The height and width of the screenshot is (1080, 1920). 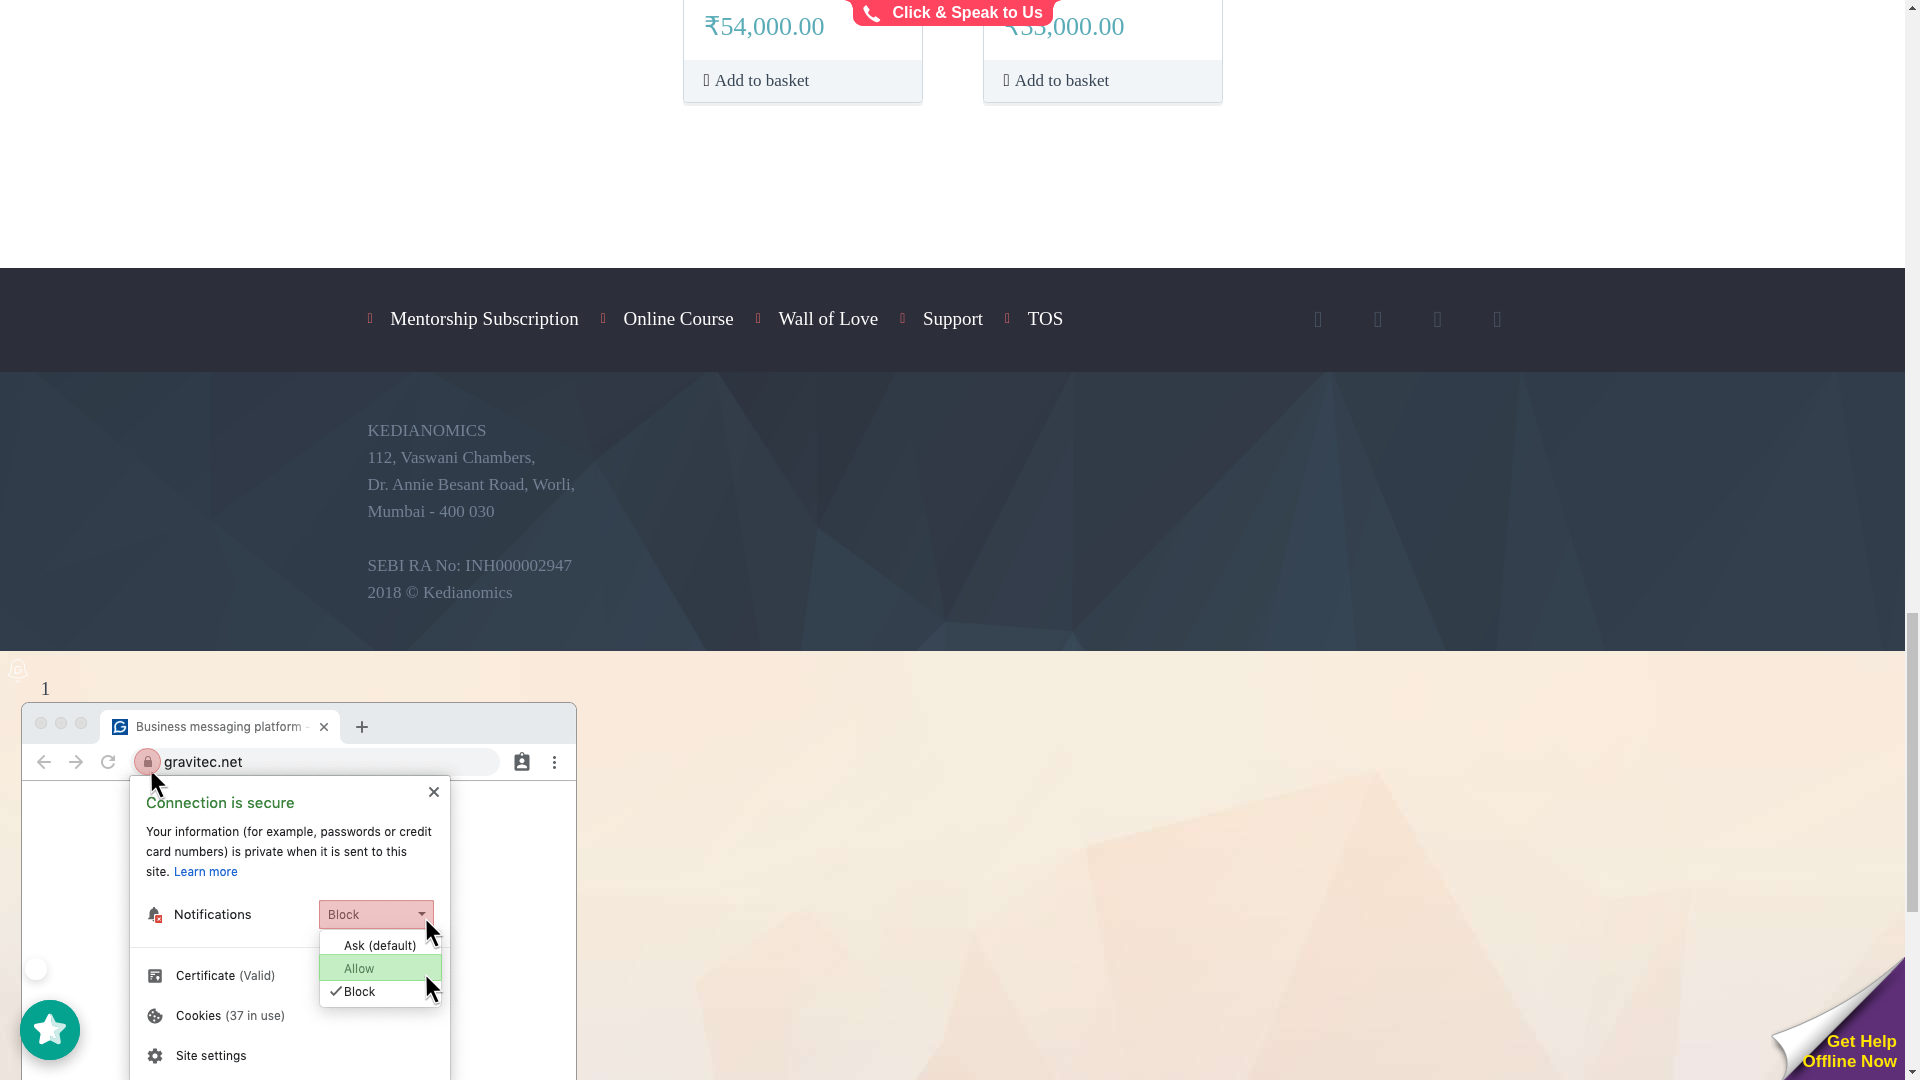 What do you see at coordinates (827, 318) in the screenshot?
I see `Wall of Love` at bounding box center [827, 318].